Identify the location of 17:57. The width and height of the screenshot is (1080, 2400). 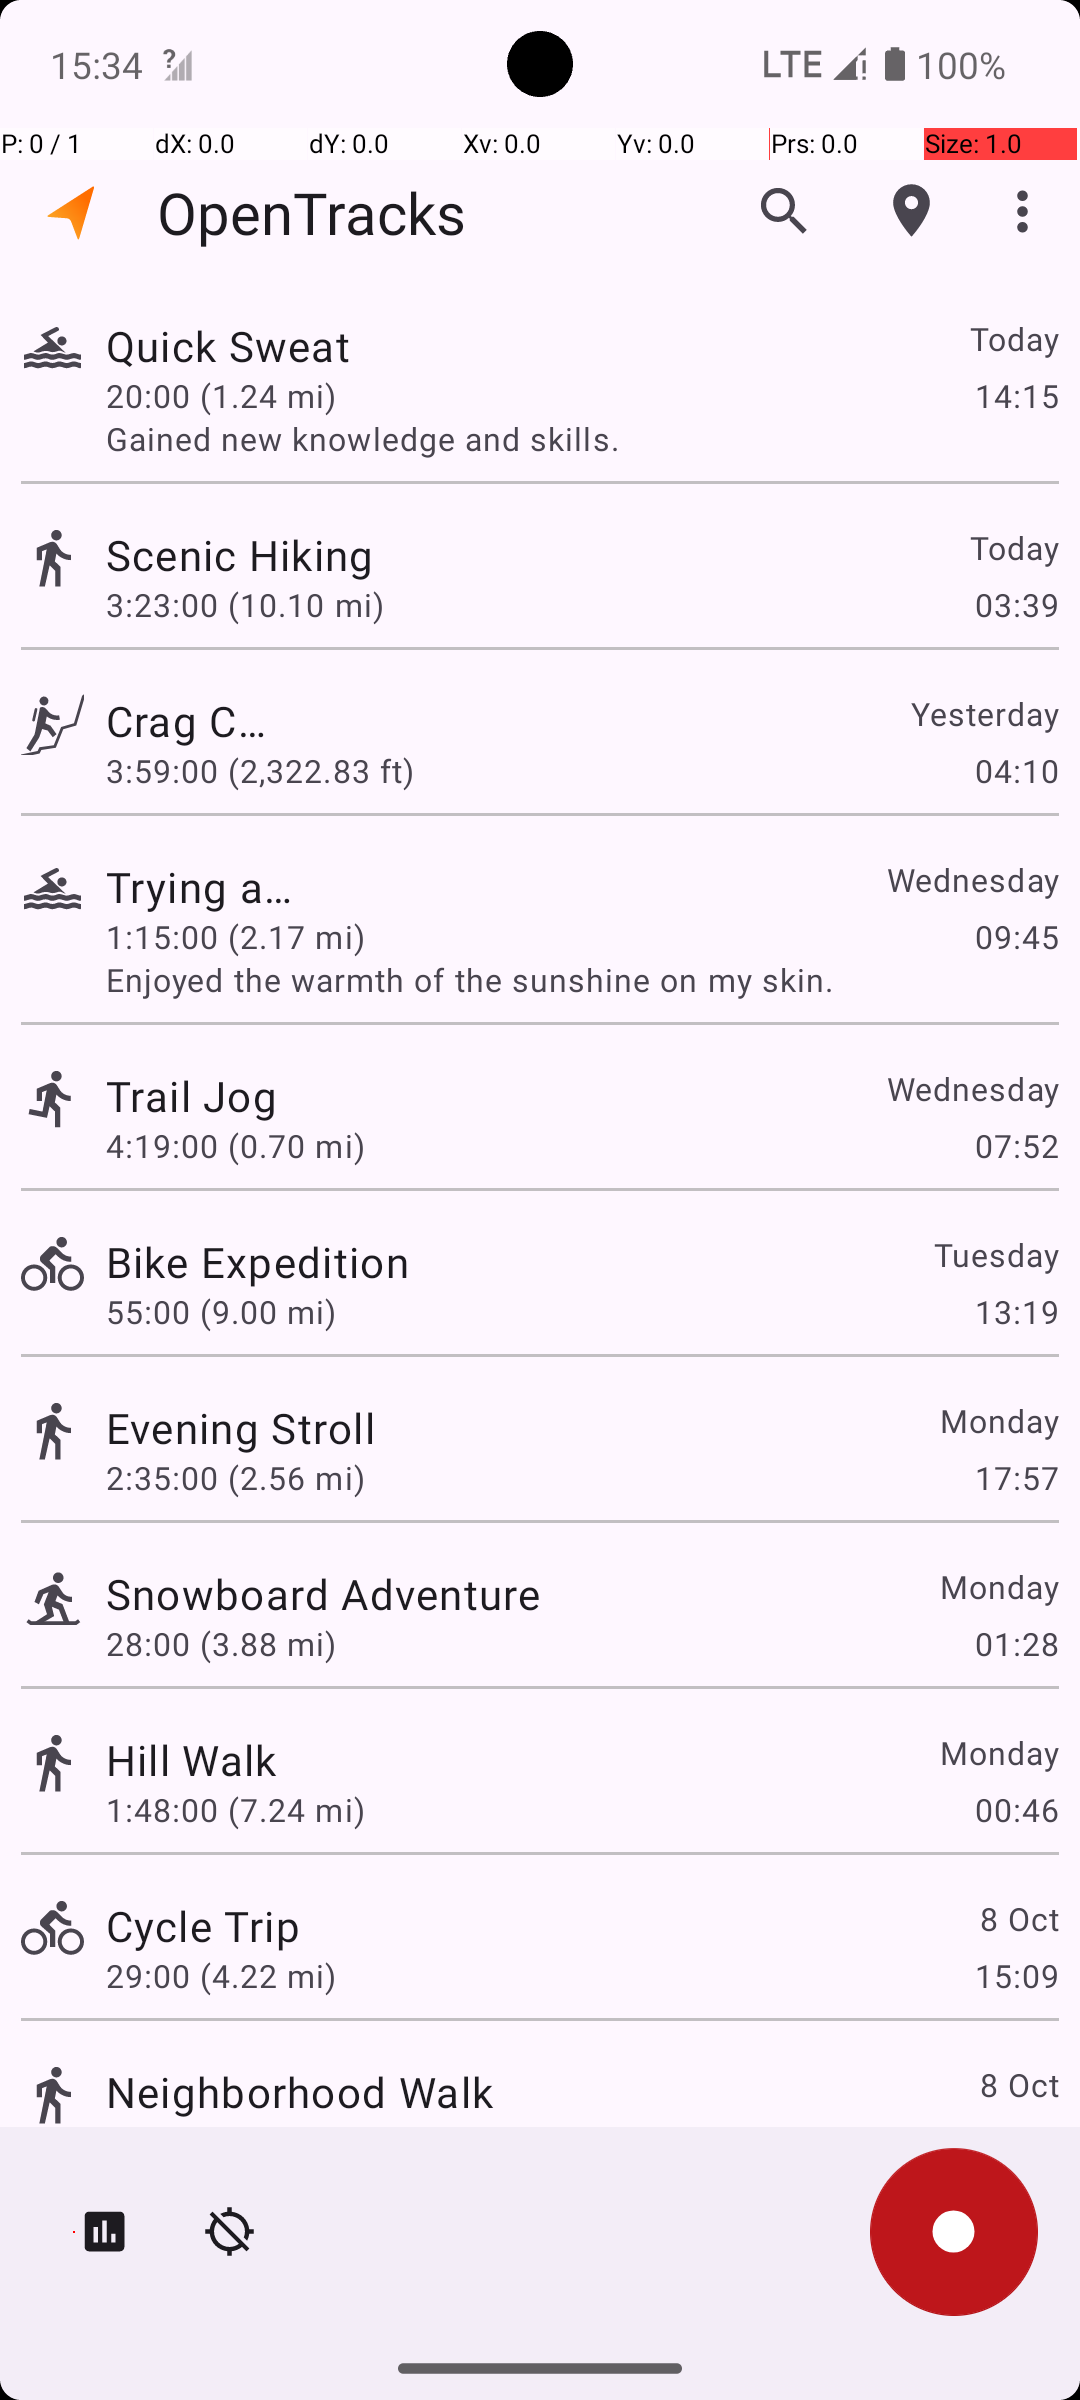
(1016, 1478).